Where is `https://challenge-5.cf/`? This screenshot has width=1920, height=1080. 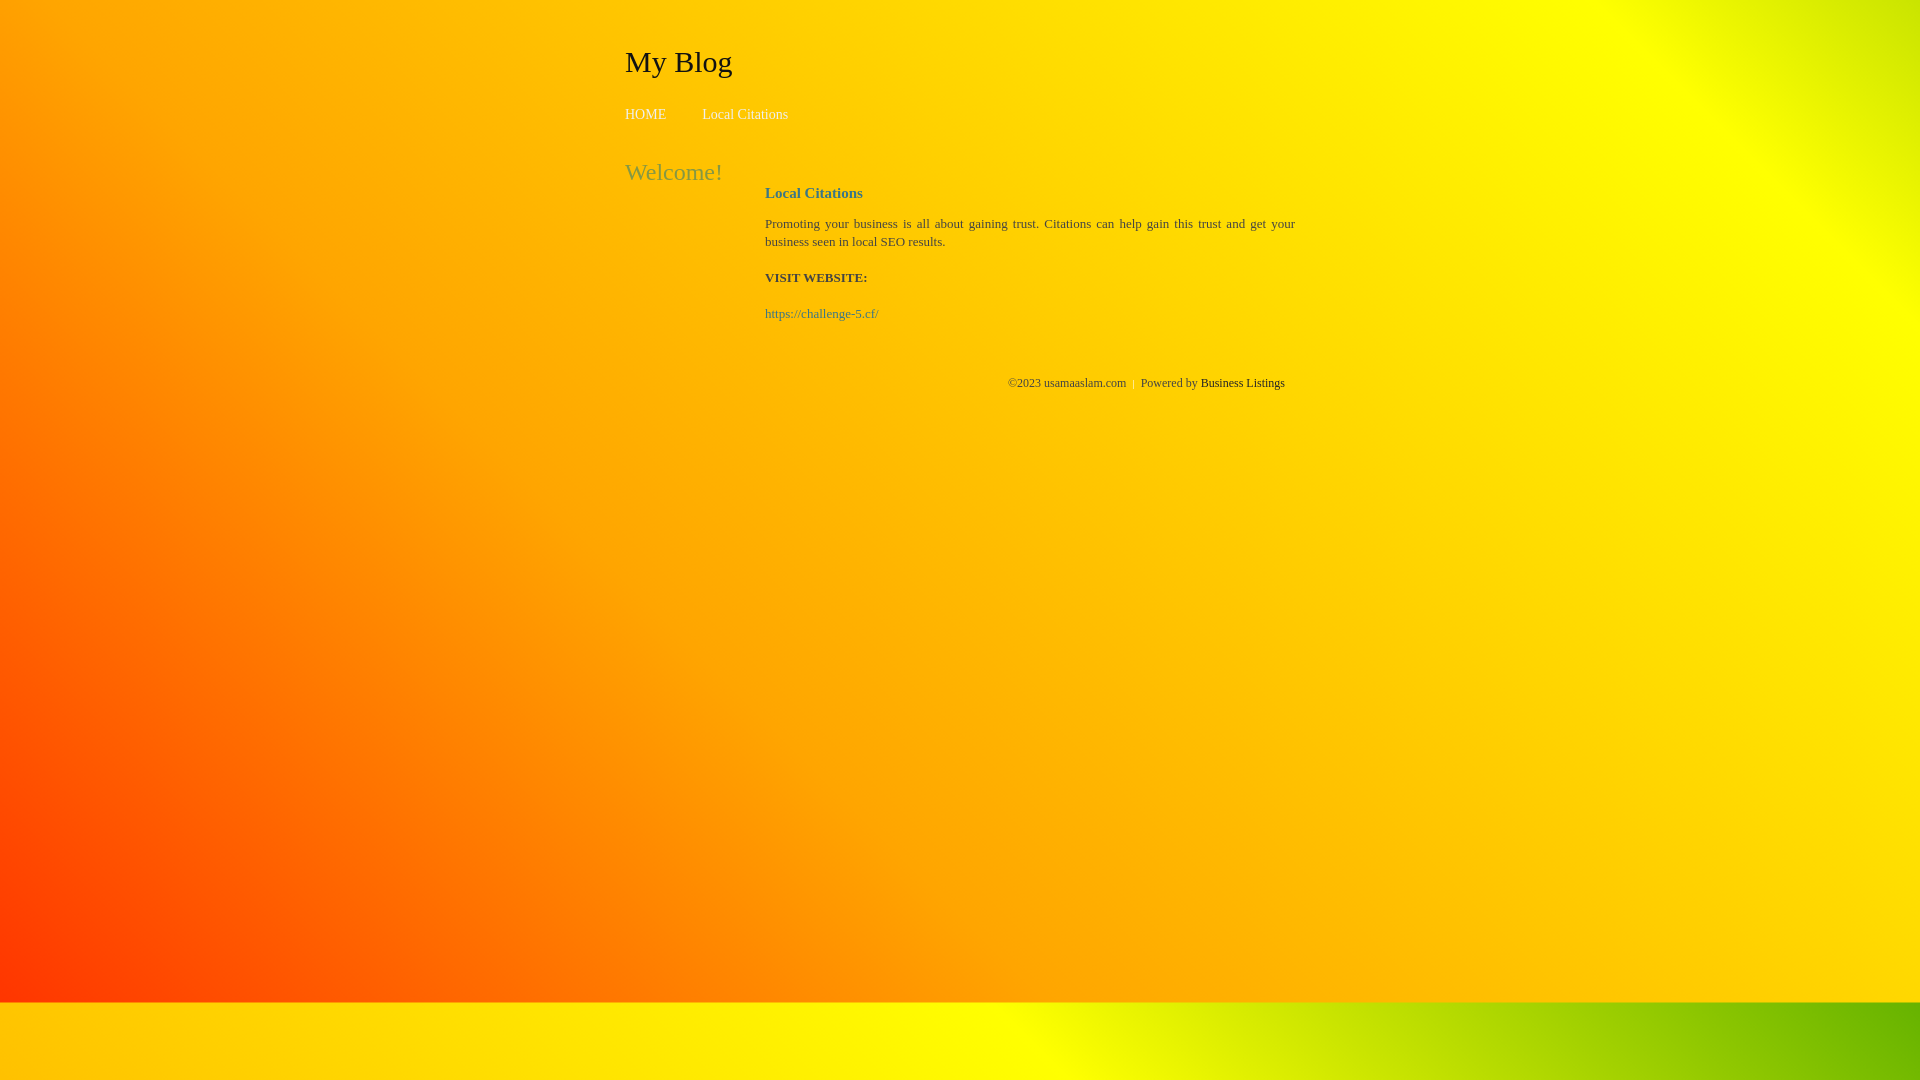
https://challenge-5.cf/ is located at coordinates (822, 314).